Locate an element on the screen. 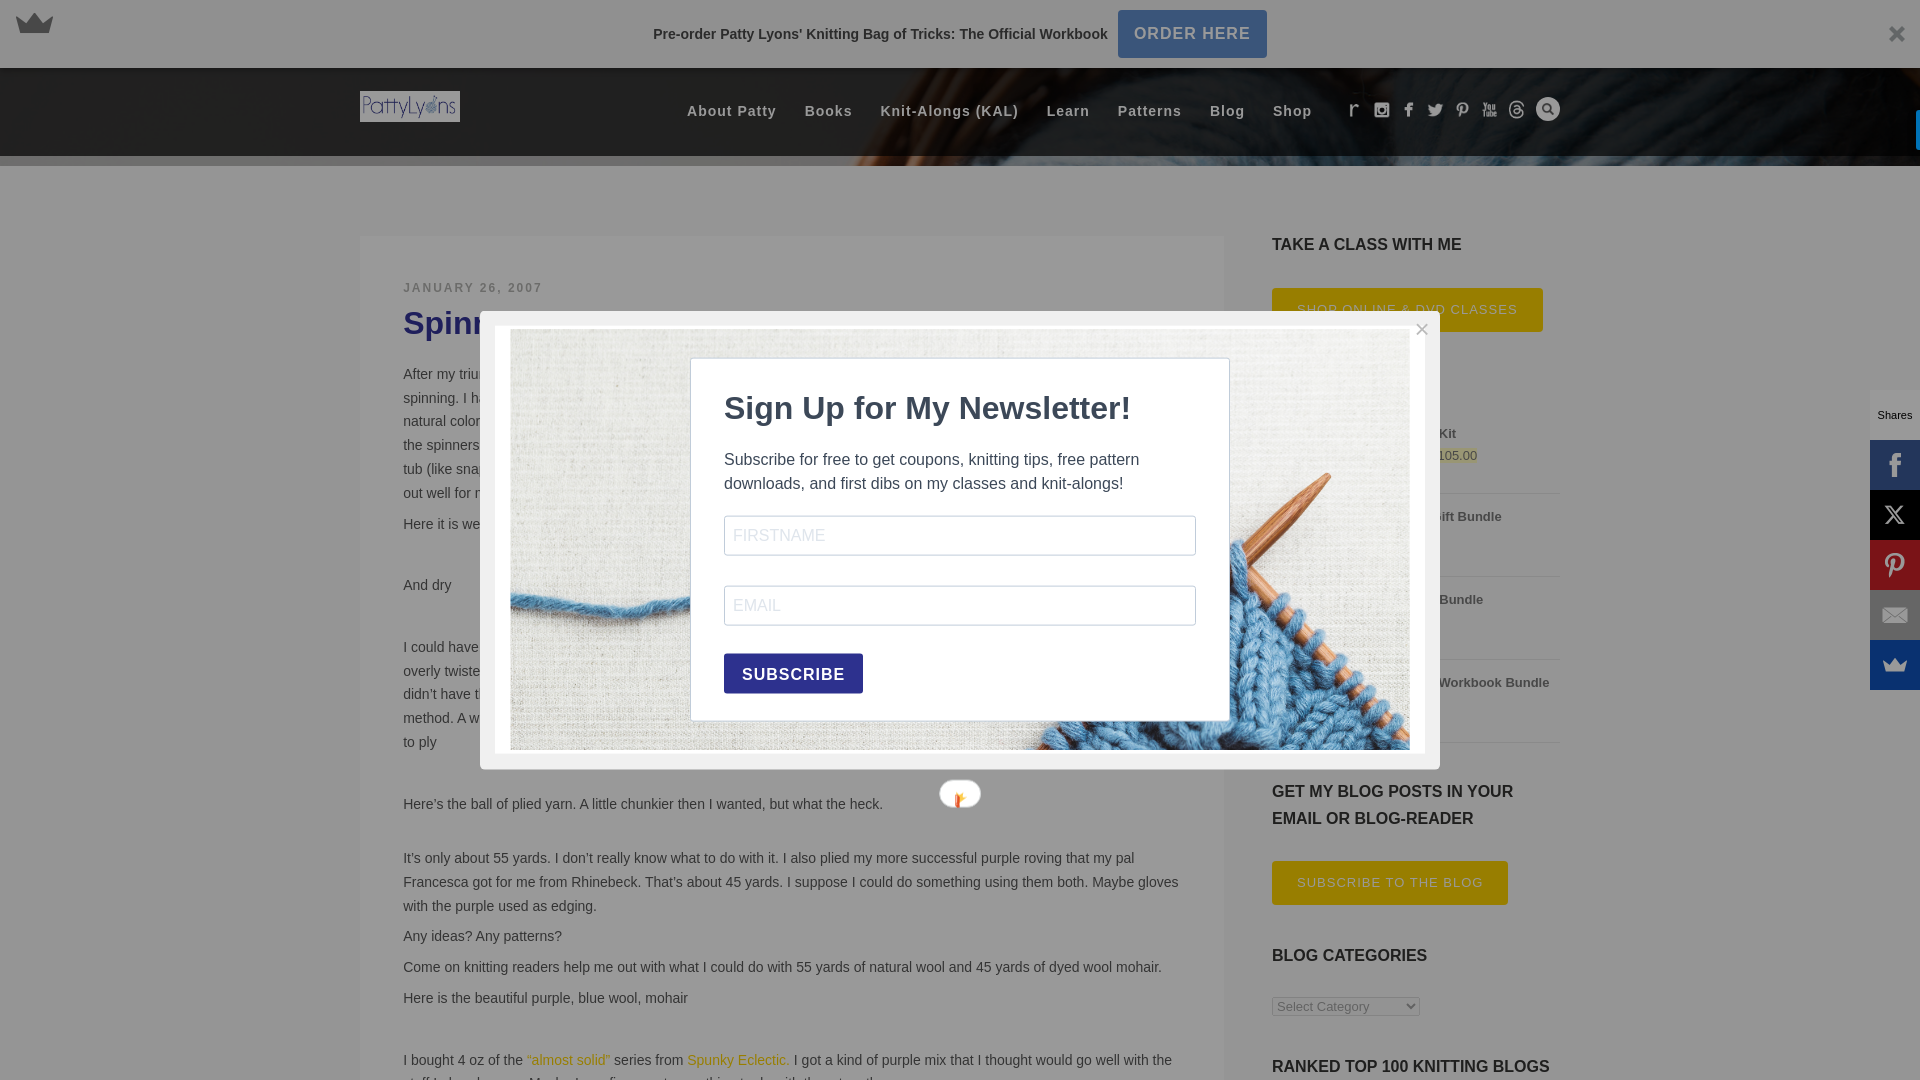 The width and height of the screenshot is (1920, 1080). YouTube is located at coordinates (1488, 110).